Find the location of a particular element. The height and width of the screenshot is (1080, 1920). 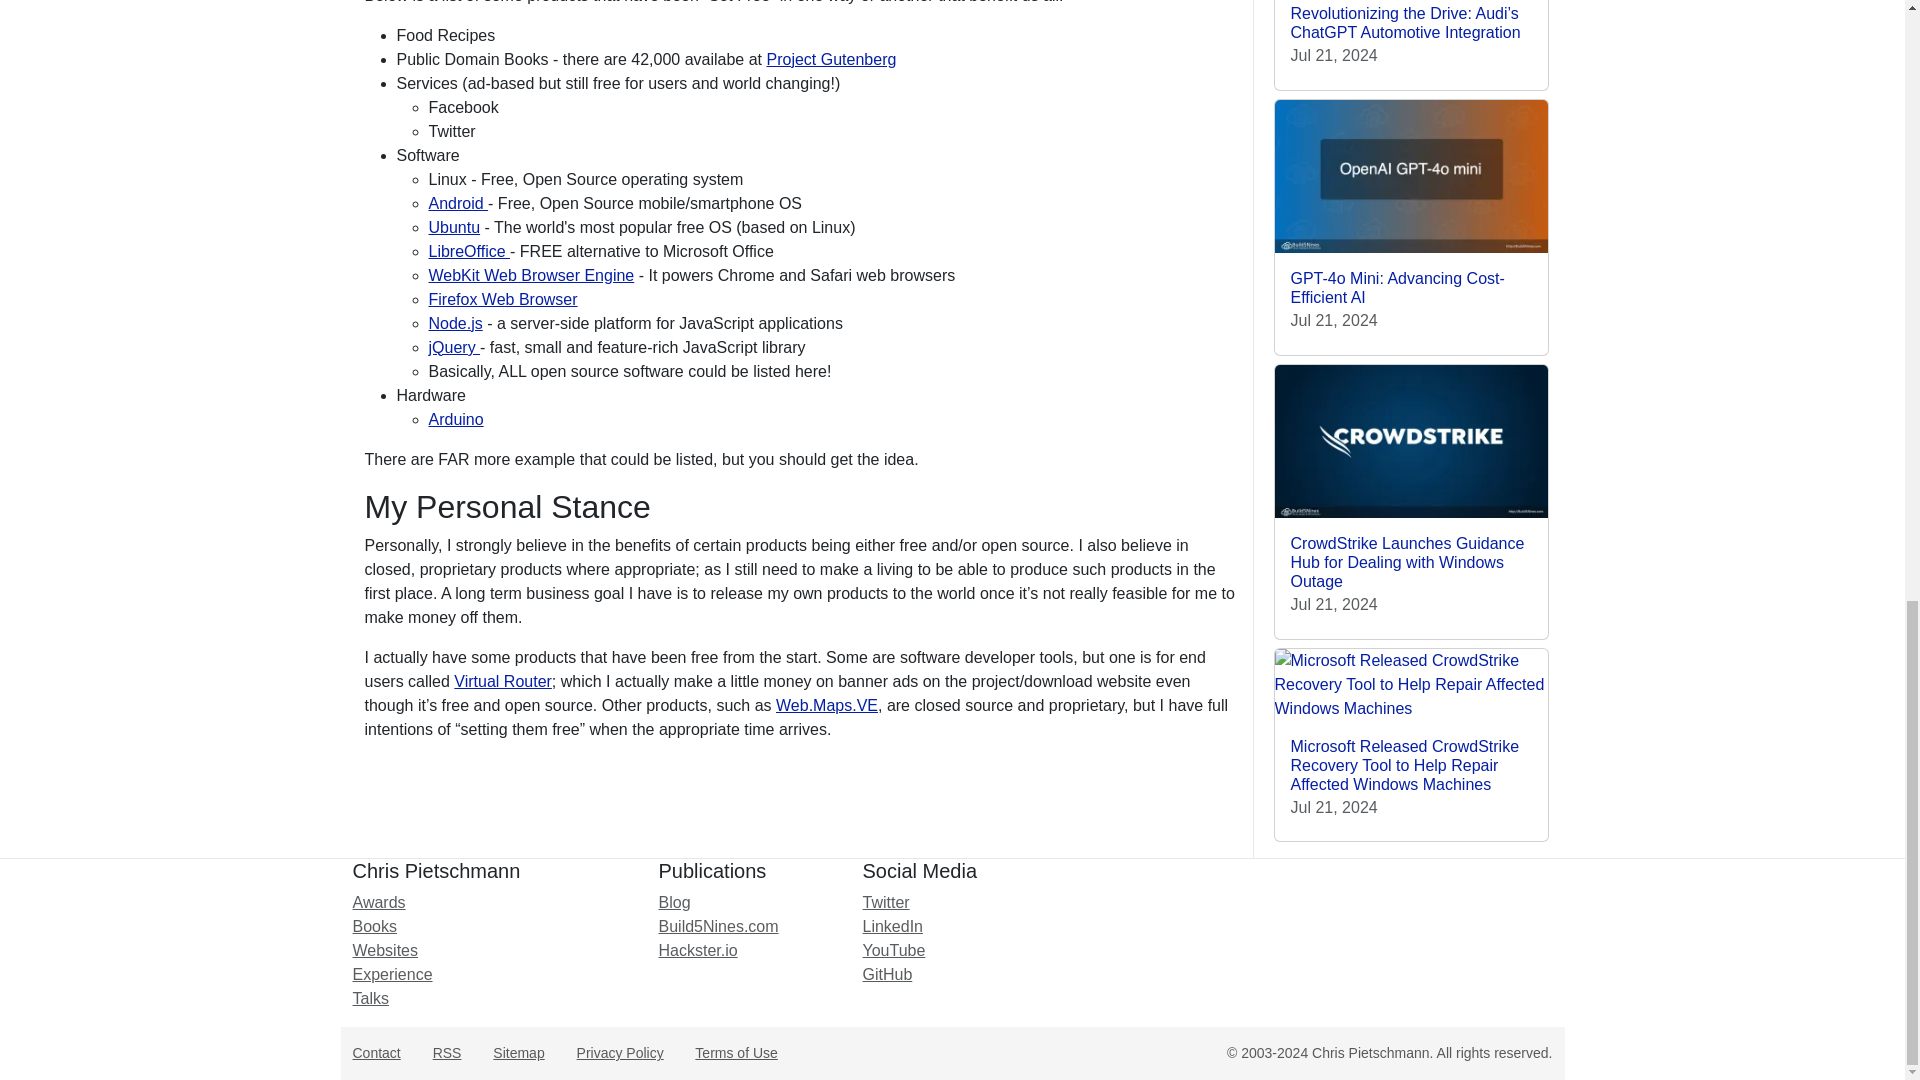

Project Gutenberg is located at coordinates (831, 59).